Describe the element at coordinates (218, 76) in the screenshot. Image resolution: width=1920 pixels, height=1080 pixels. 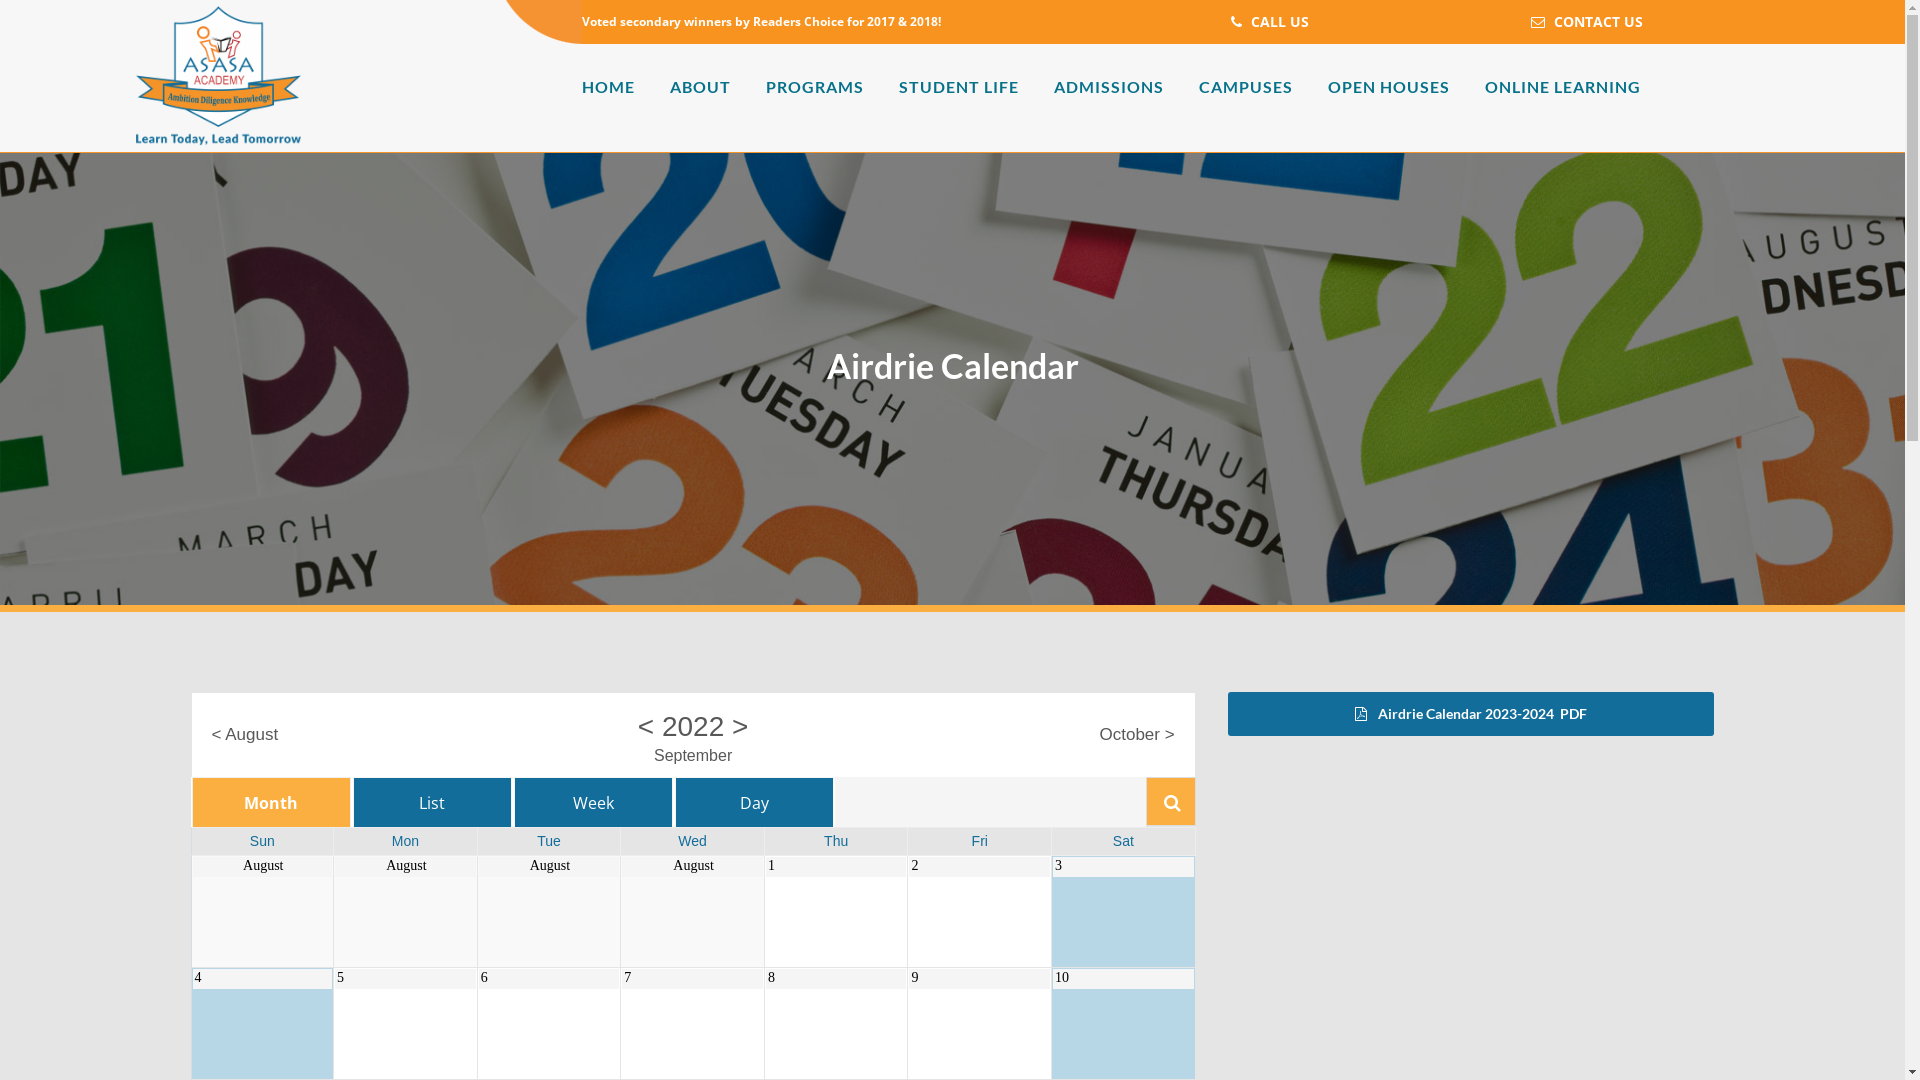
I see `ASASA-LOGO@3x` at that location.